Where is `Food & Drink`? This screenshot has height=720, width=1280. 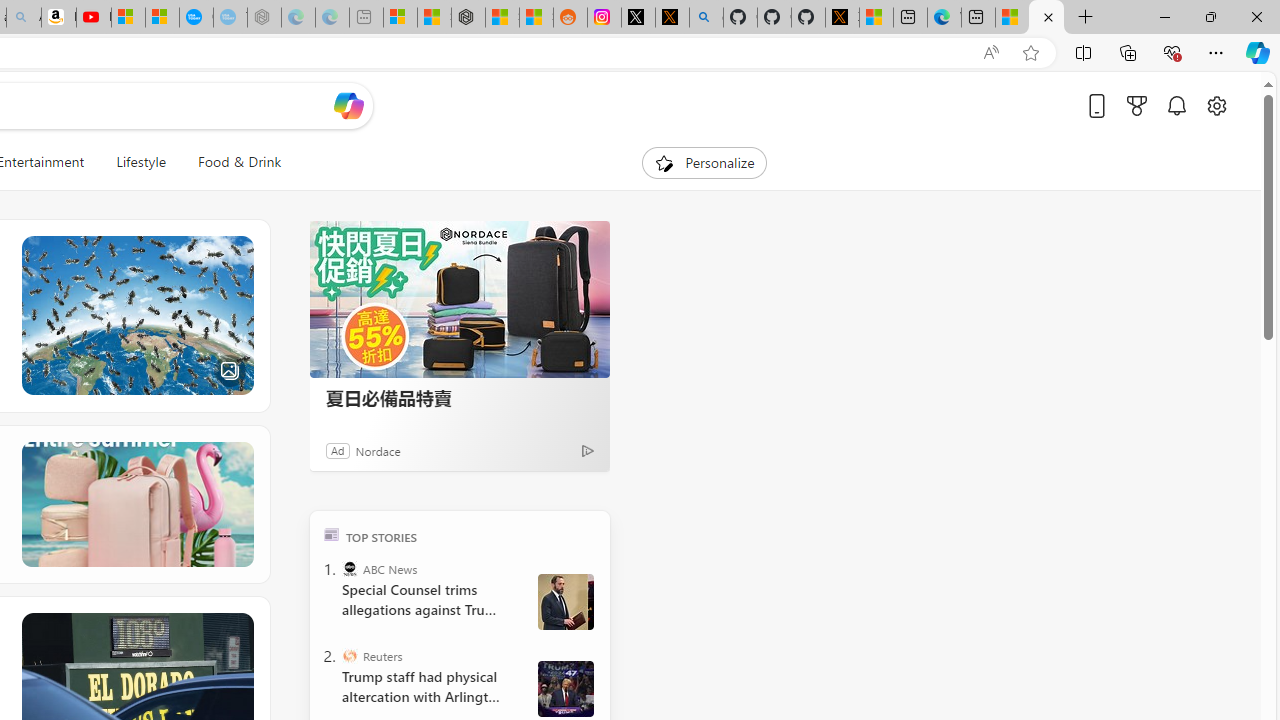
Food & Drink is located at coordinates (240, 162).